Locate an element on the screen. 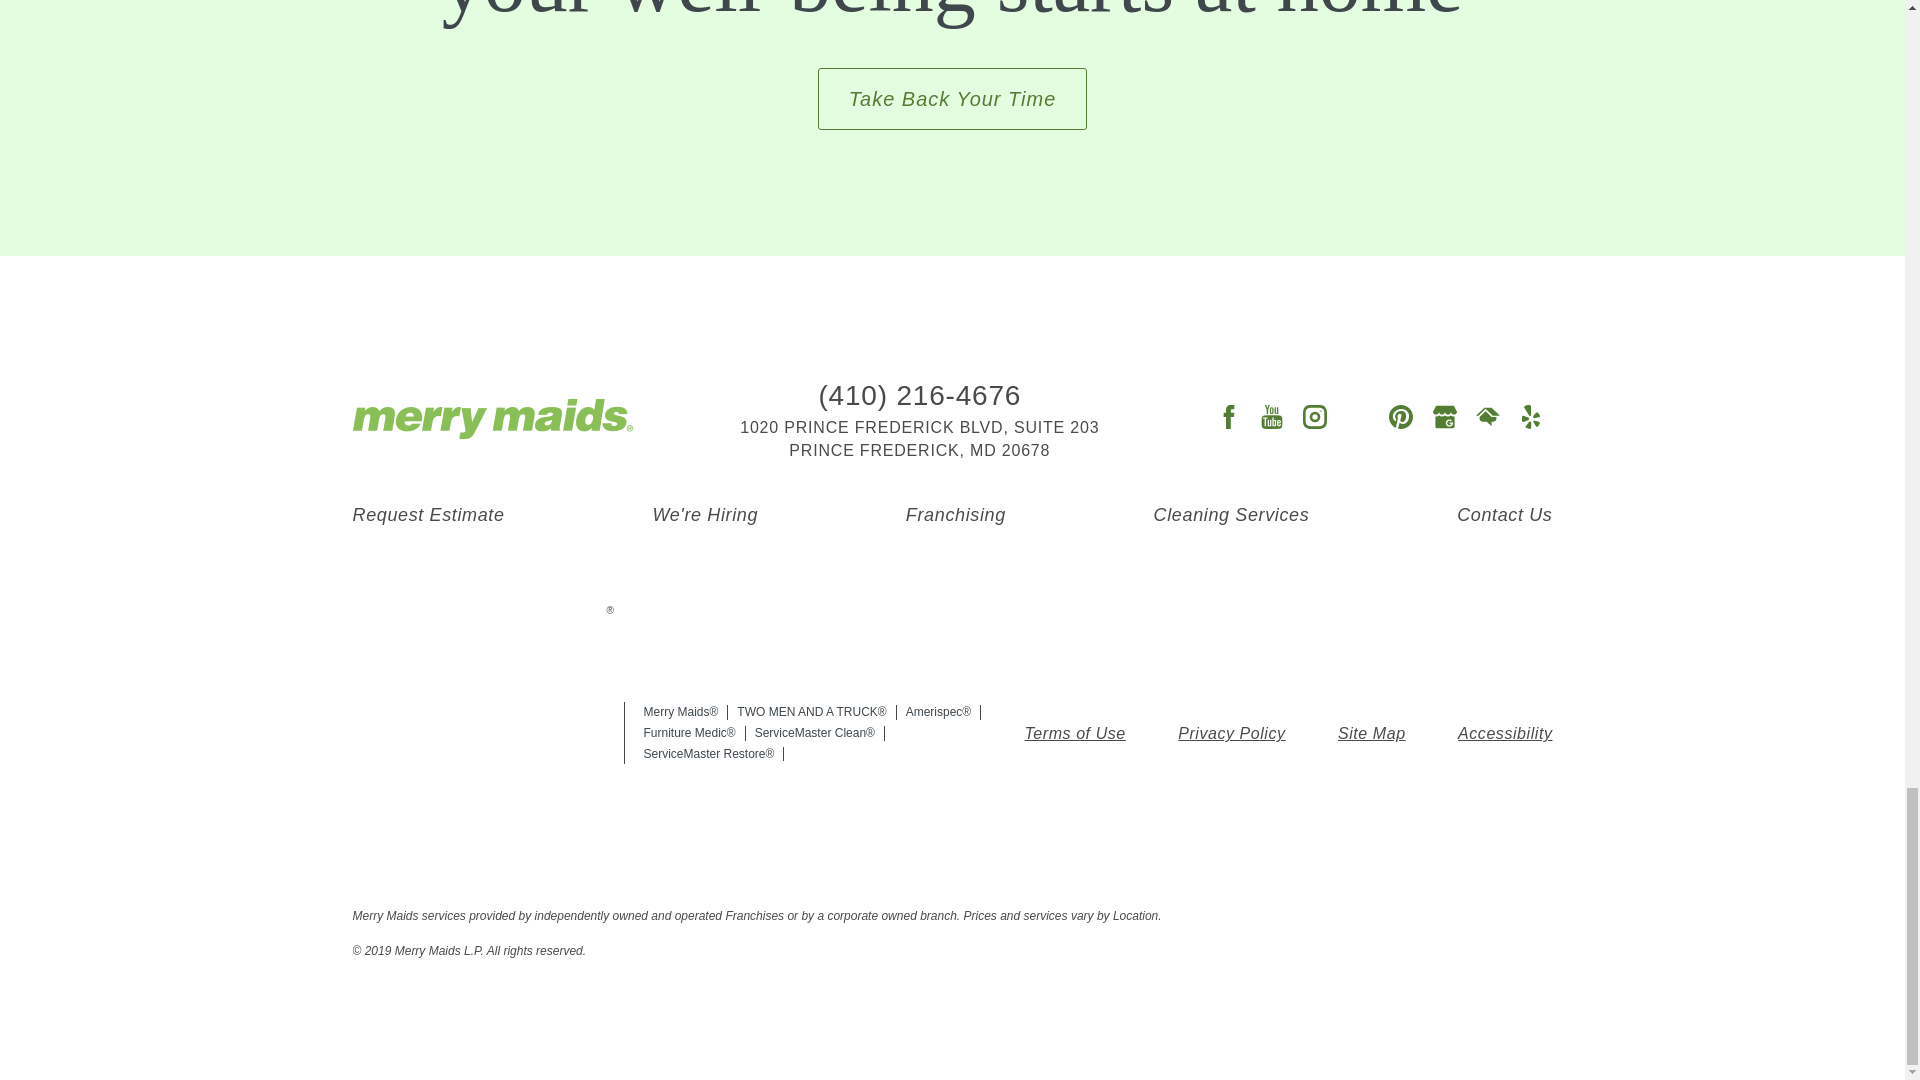  HomeAdvisor is located at coordinates (1488, 419).